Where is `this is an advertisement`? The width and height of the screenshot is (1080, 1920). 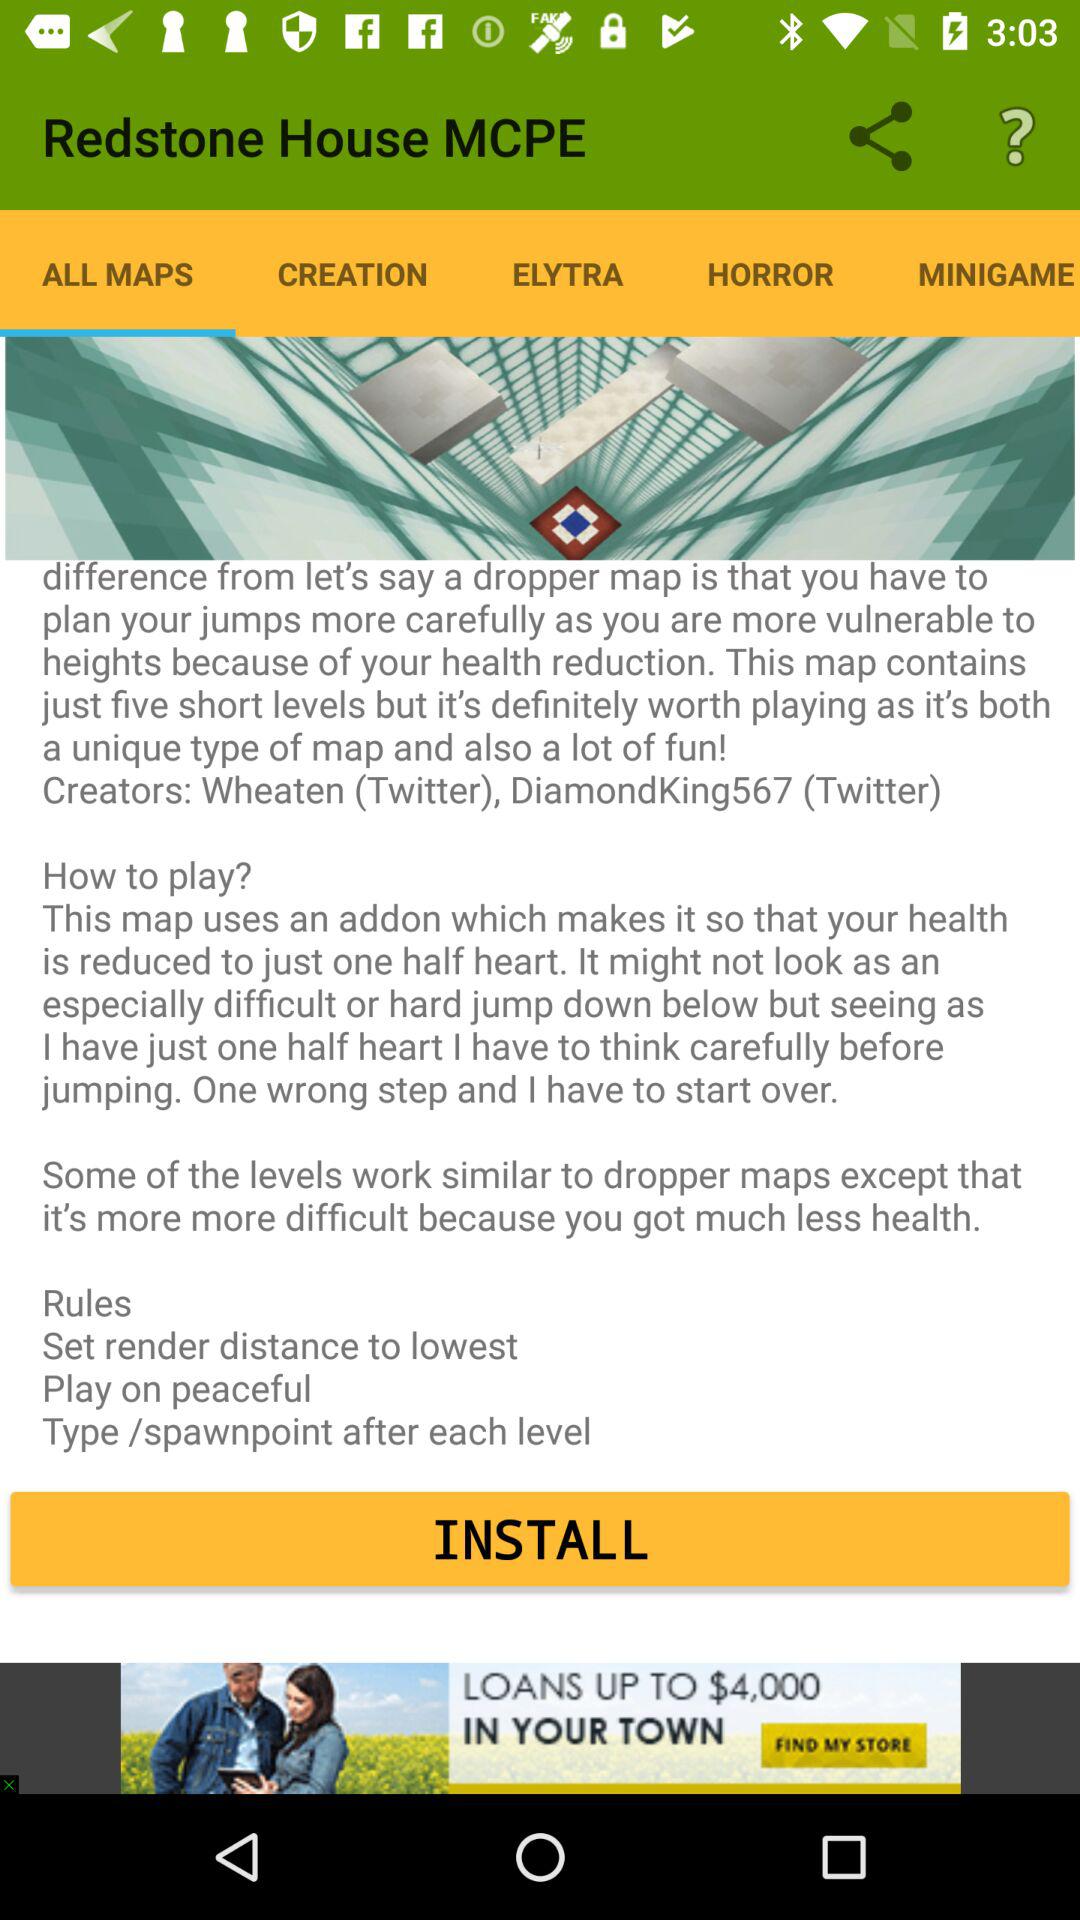 this is an advertisement is located at coordinates (540, 1728).